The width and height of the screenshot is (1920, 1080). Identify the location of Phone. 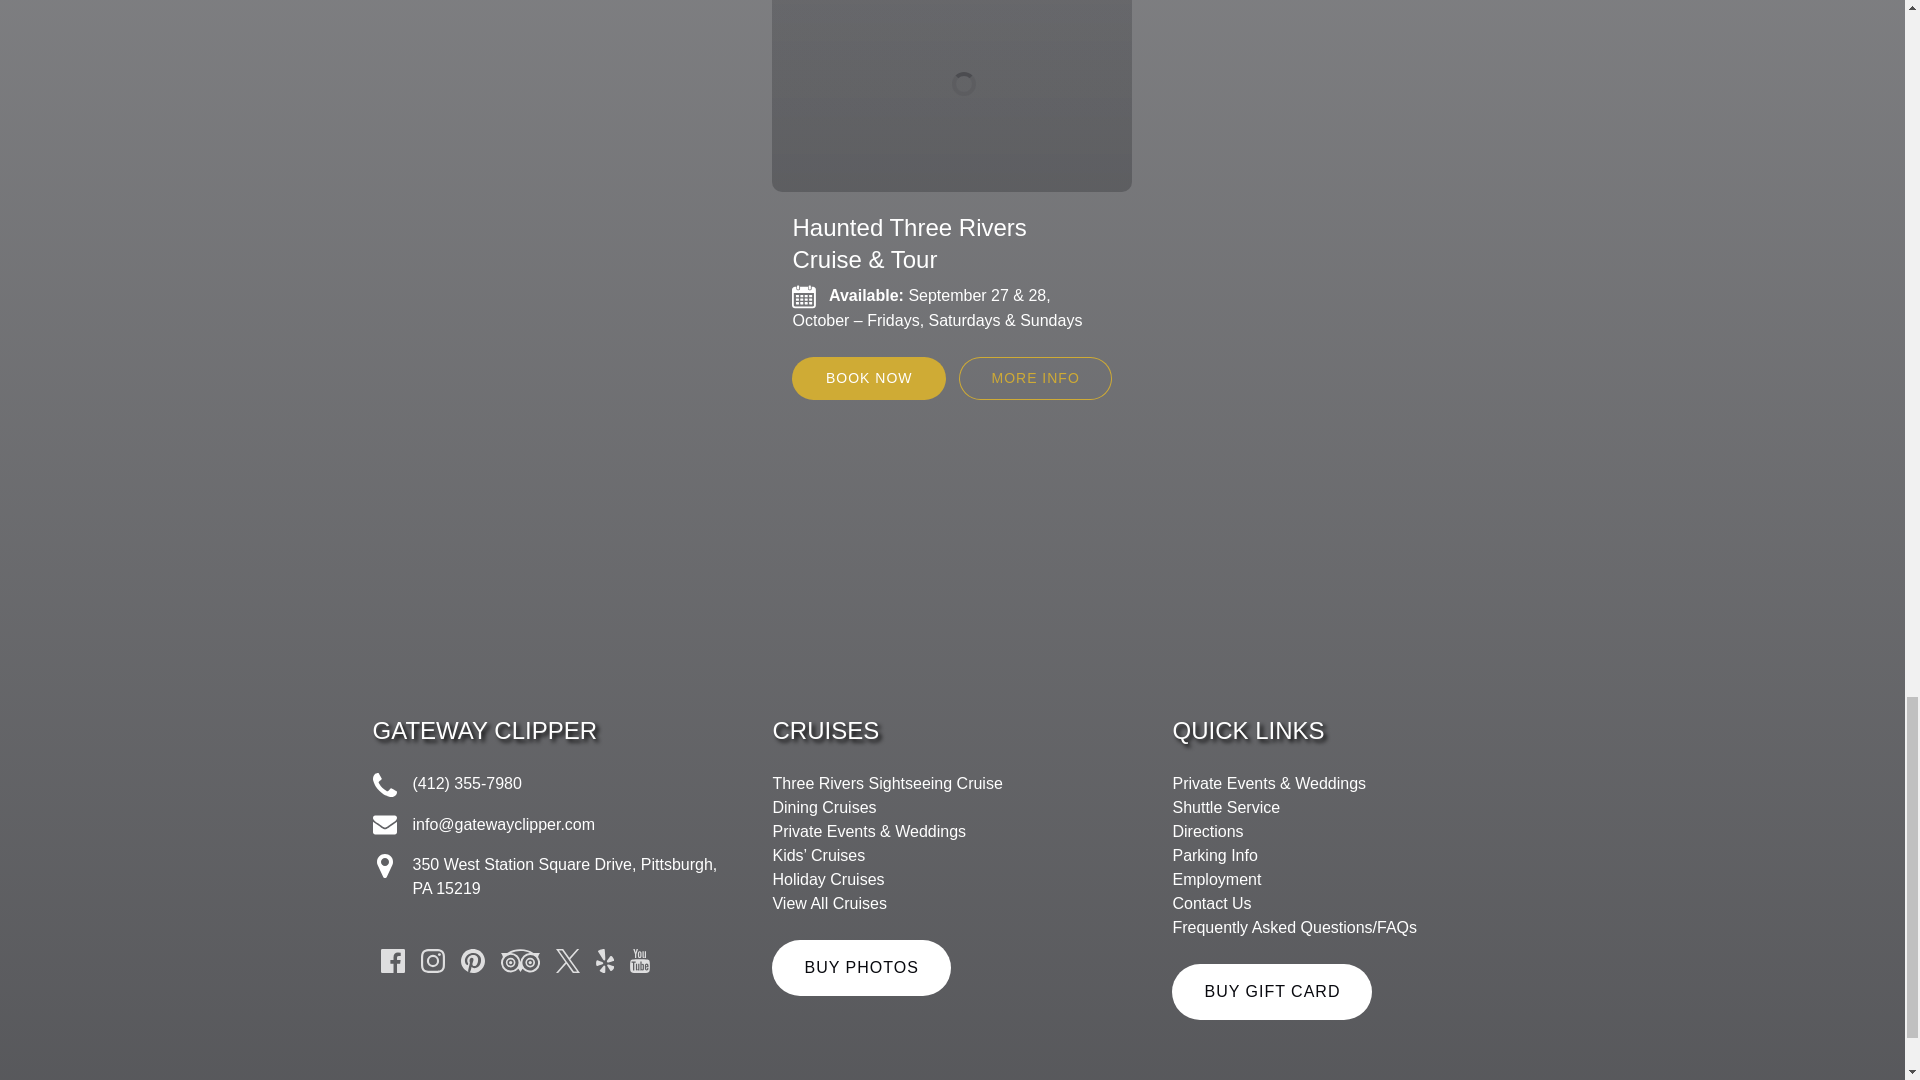
(384, 784).